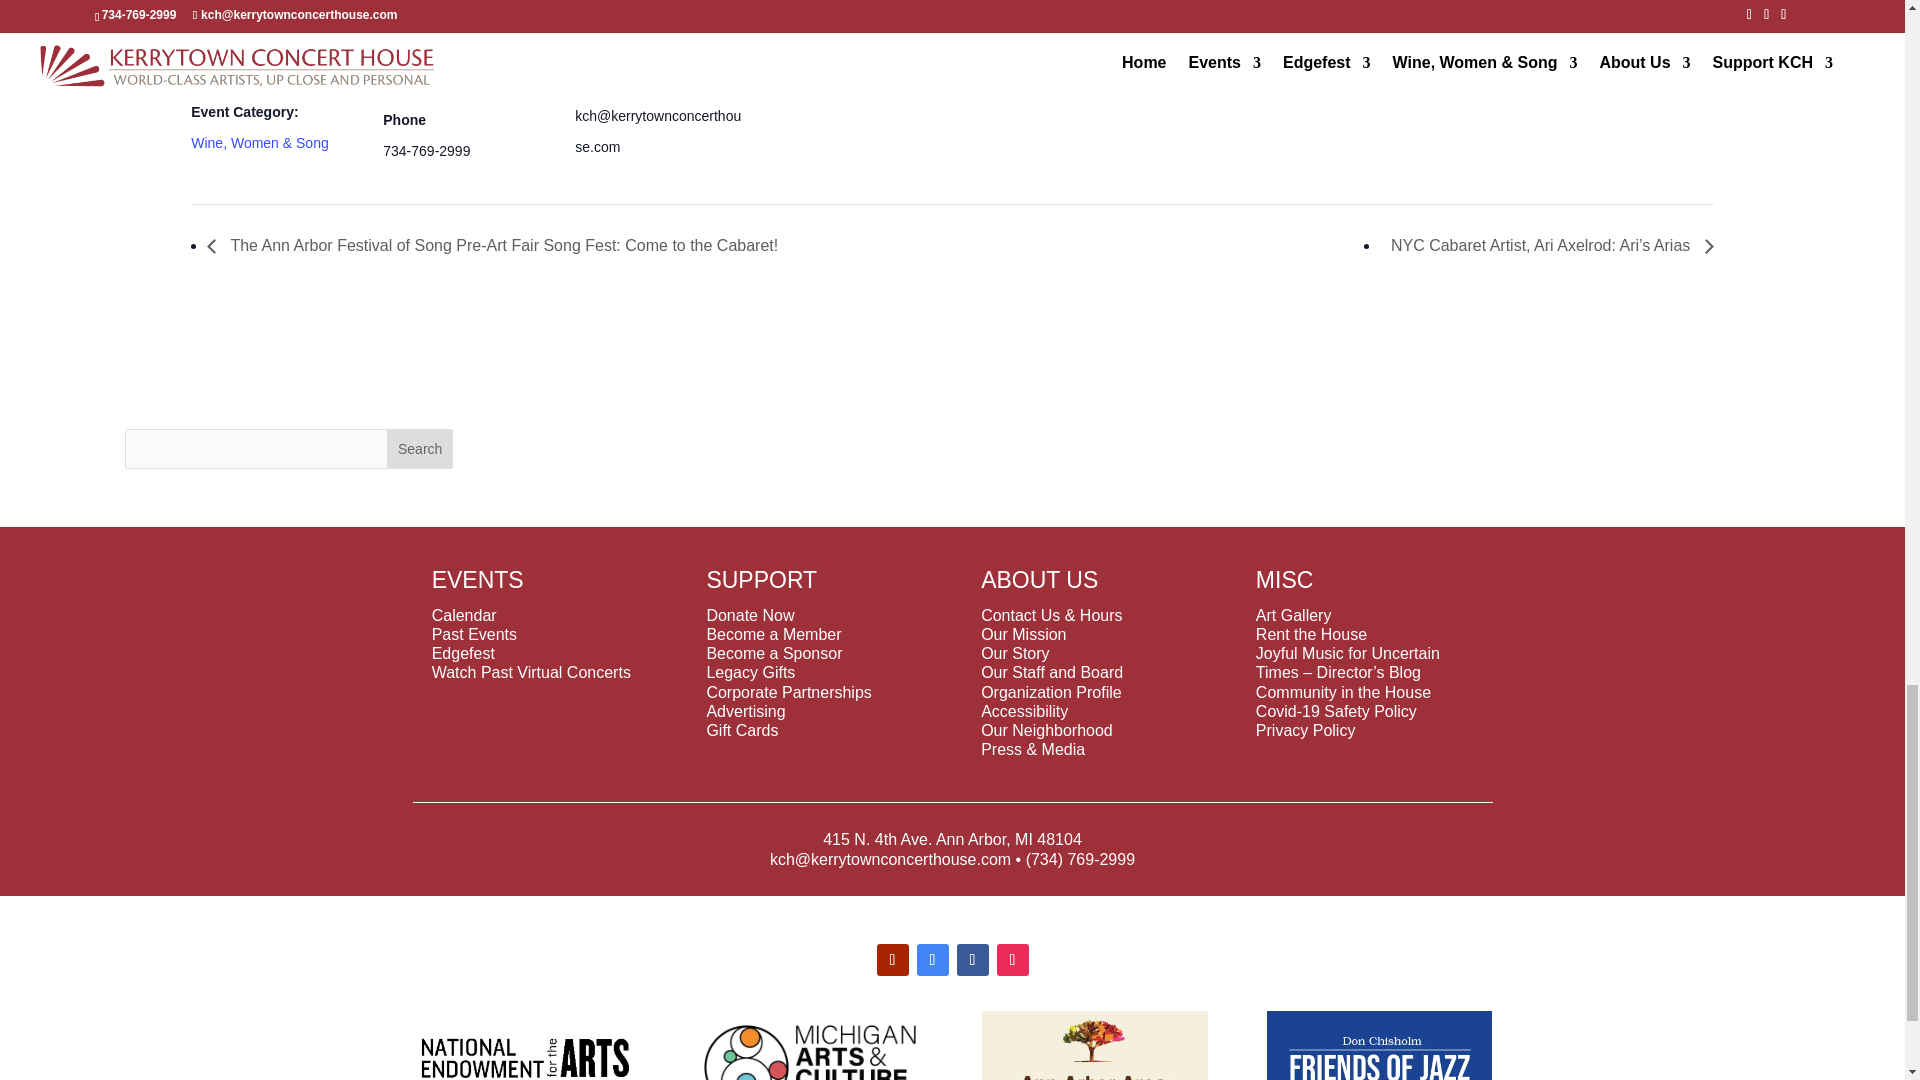 The height and width of the screenshot is (1080, 1920). What do you see at coordinates (464, 615) in the screenshot?
I see `Calendar` at bounding box center [464, 615].